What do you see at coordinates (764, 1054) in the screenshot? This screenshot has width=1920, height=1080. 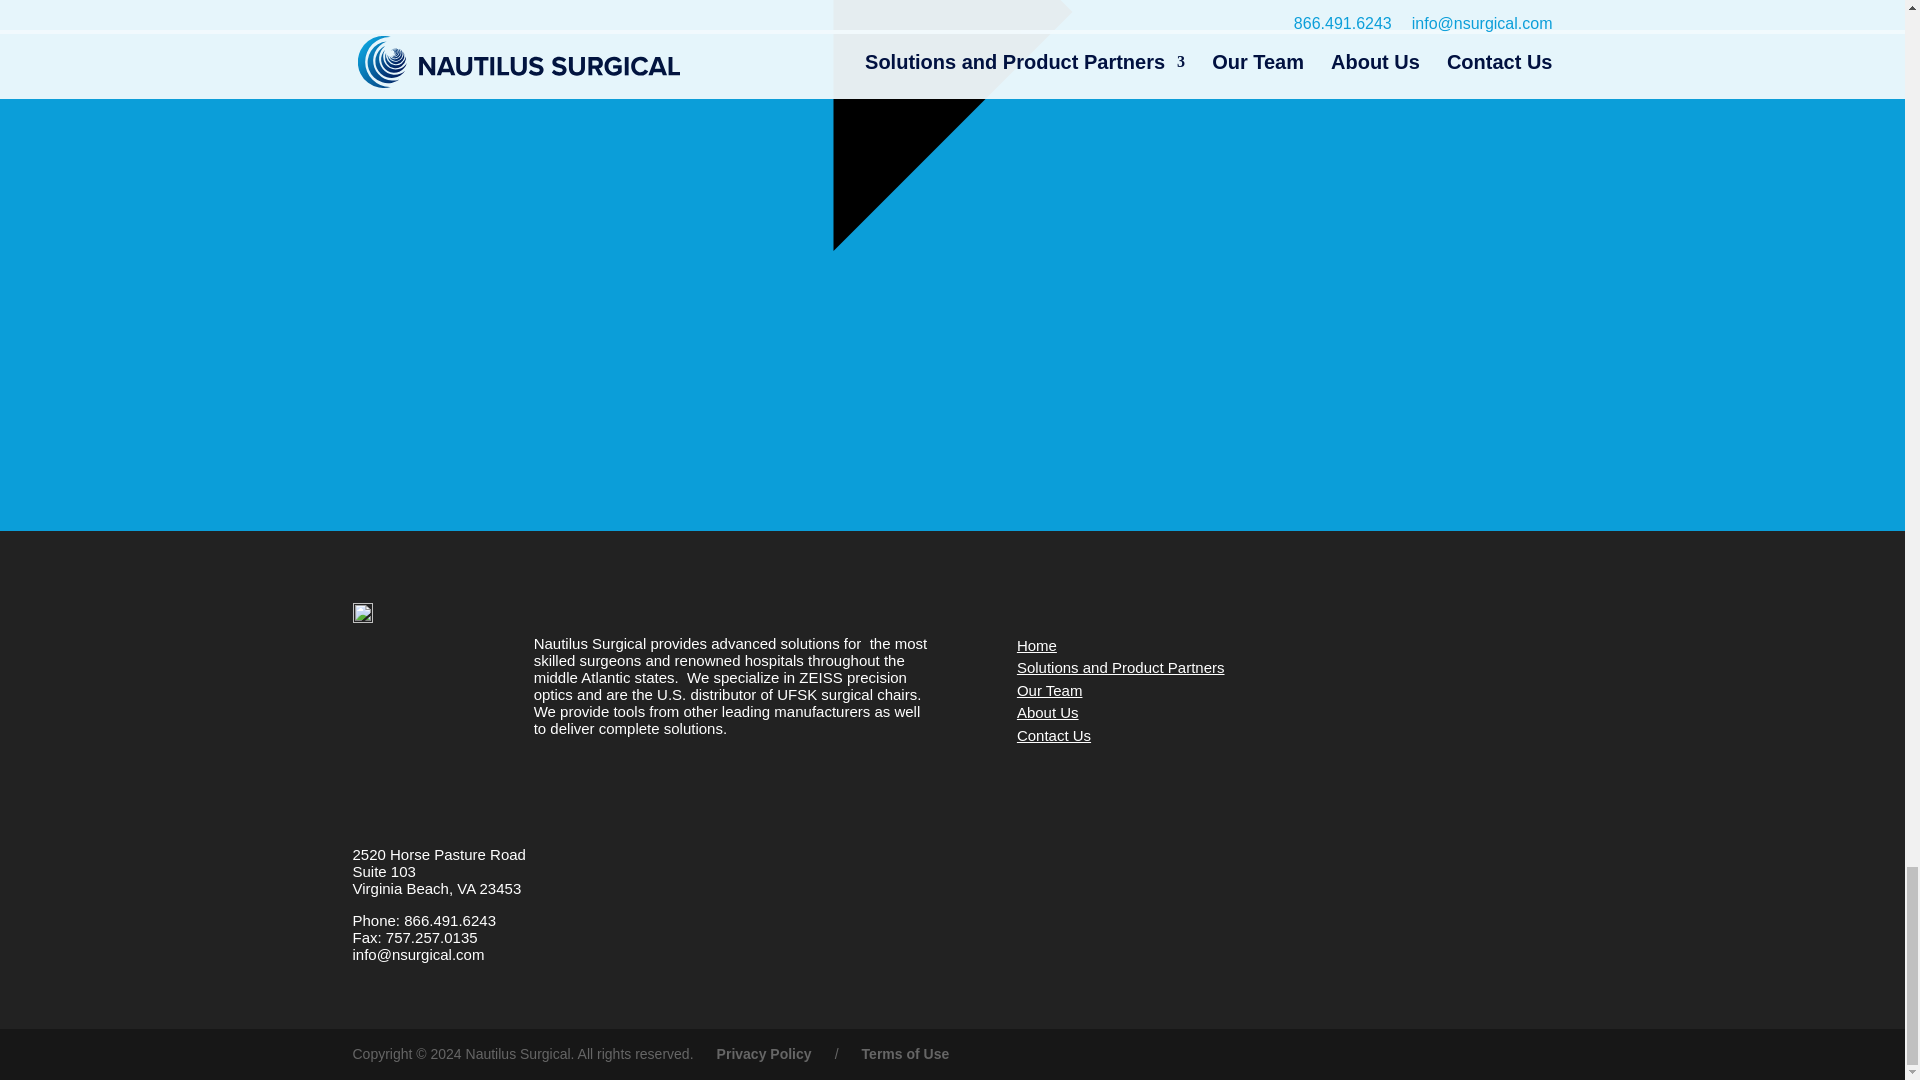 I see `Privacy Policy` at bounding box center [764, 1054].